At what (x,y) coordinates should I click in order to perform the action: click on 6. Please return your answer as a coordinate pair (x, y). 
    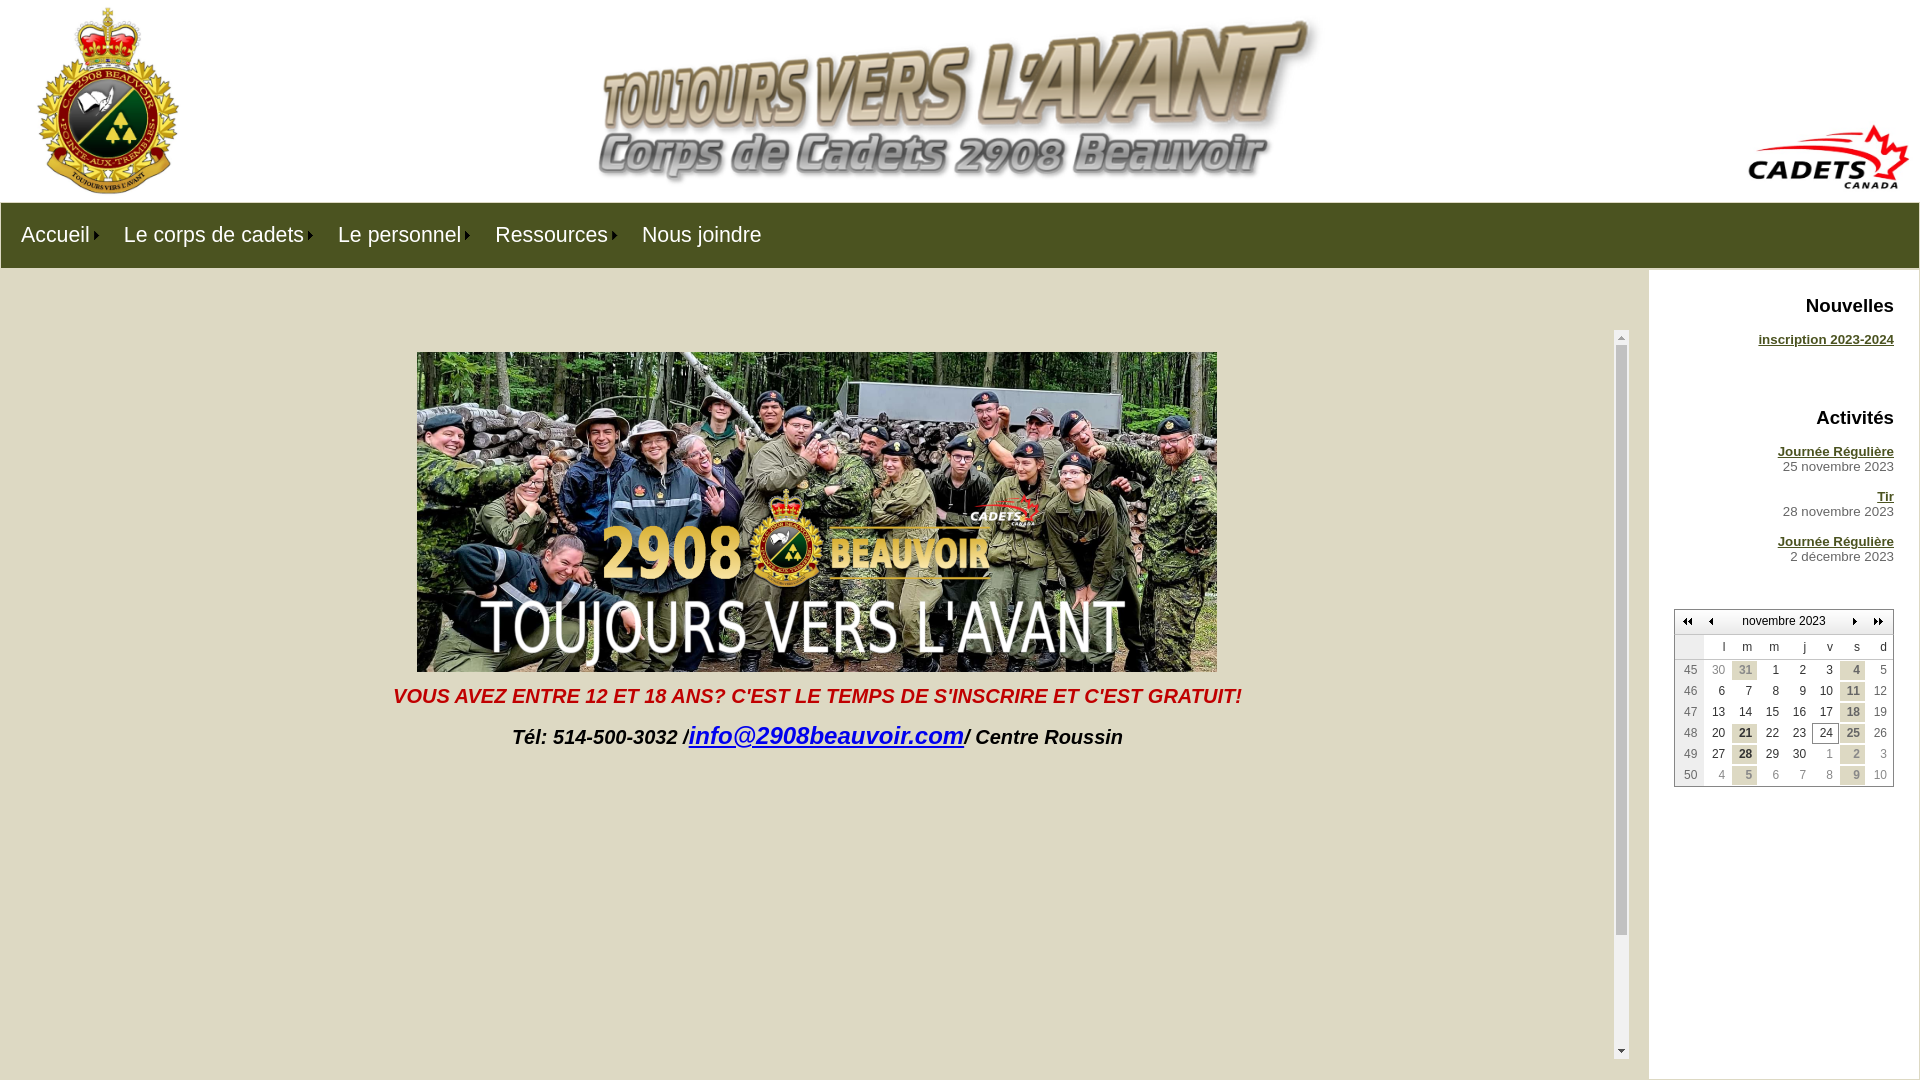
    Looking at the image, I should click on (1718, 692).